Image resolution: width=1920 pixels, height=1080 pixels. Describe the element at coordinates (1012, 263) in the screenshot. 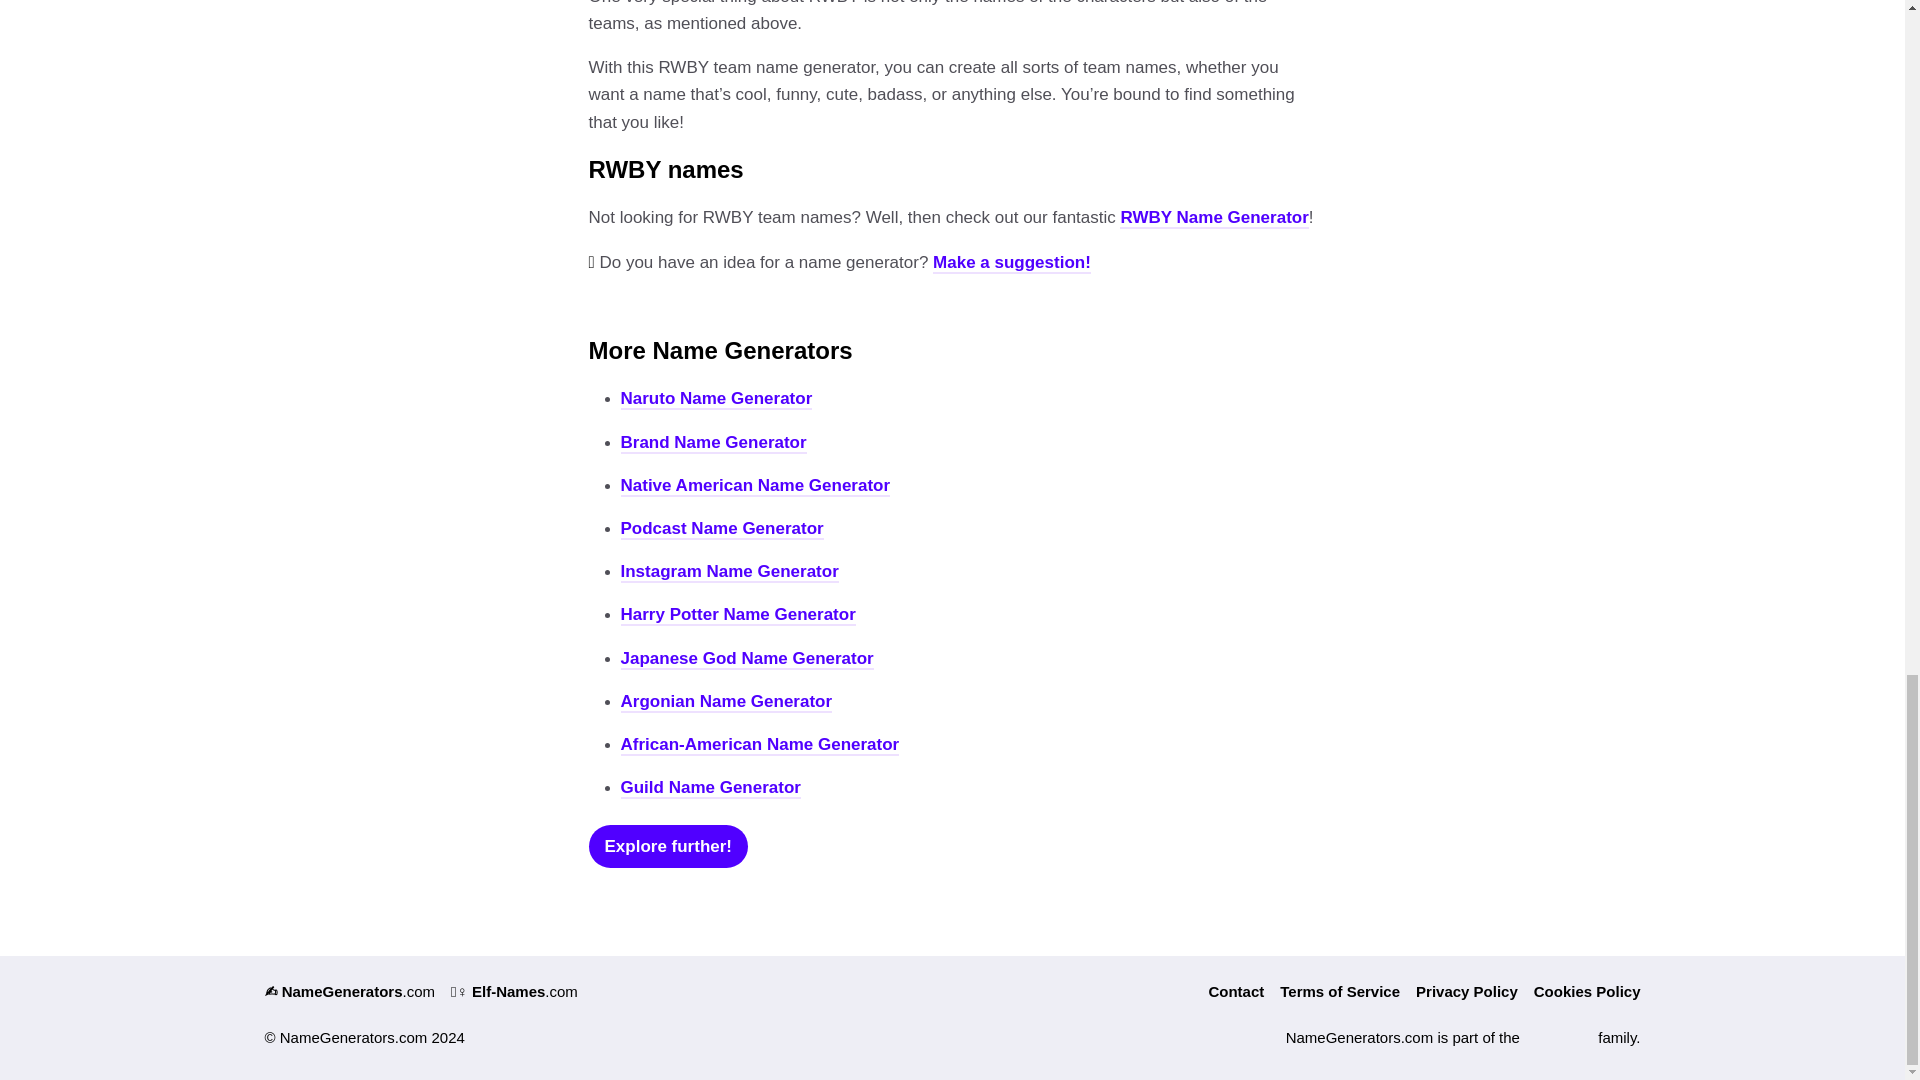

I see `Make a suggestion!` at that location.